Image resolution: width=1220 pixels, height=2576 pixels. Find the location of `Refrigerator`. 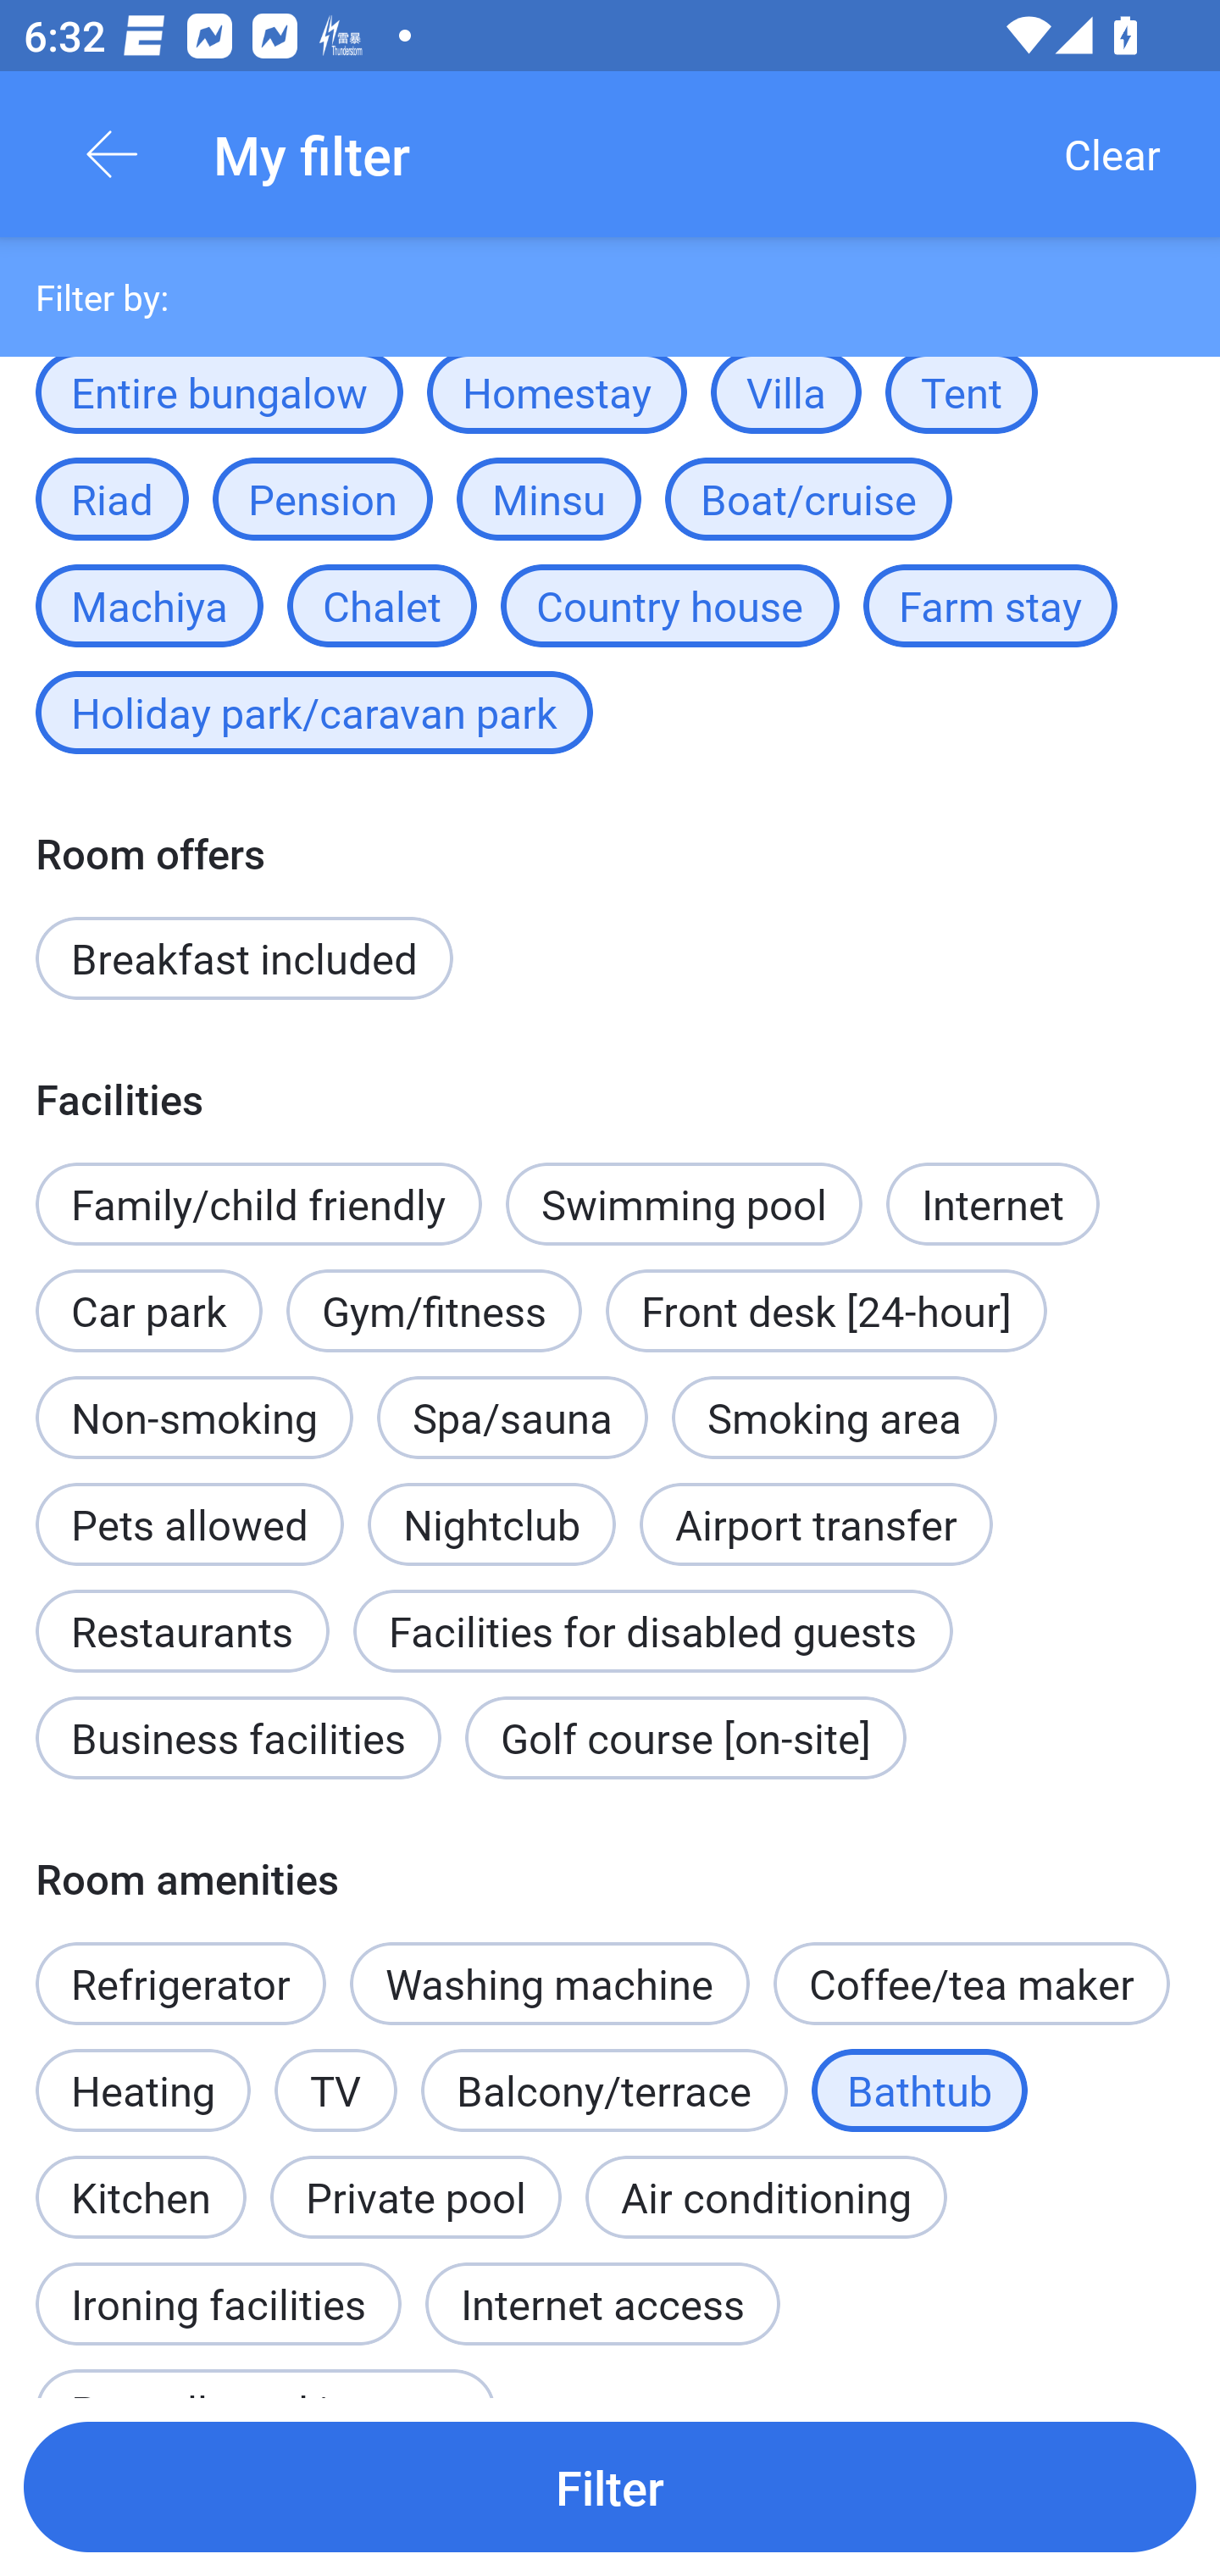

Refrigerator is located at coordinates (180, 1983).